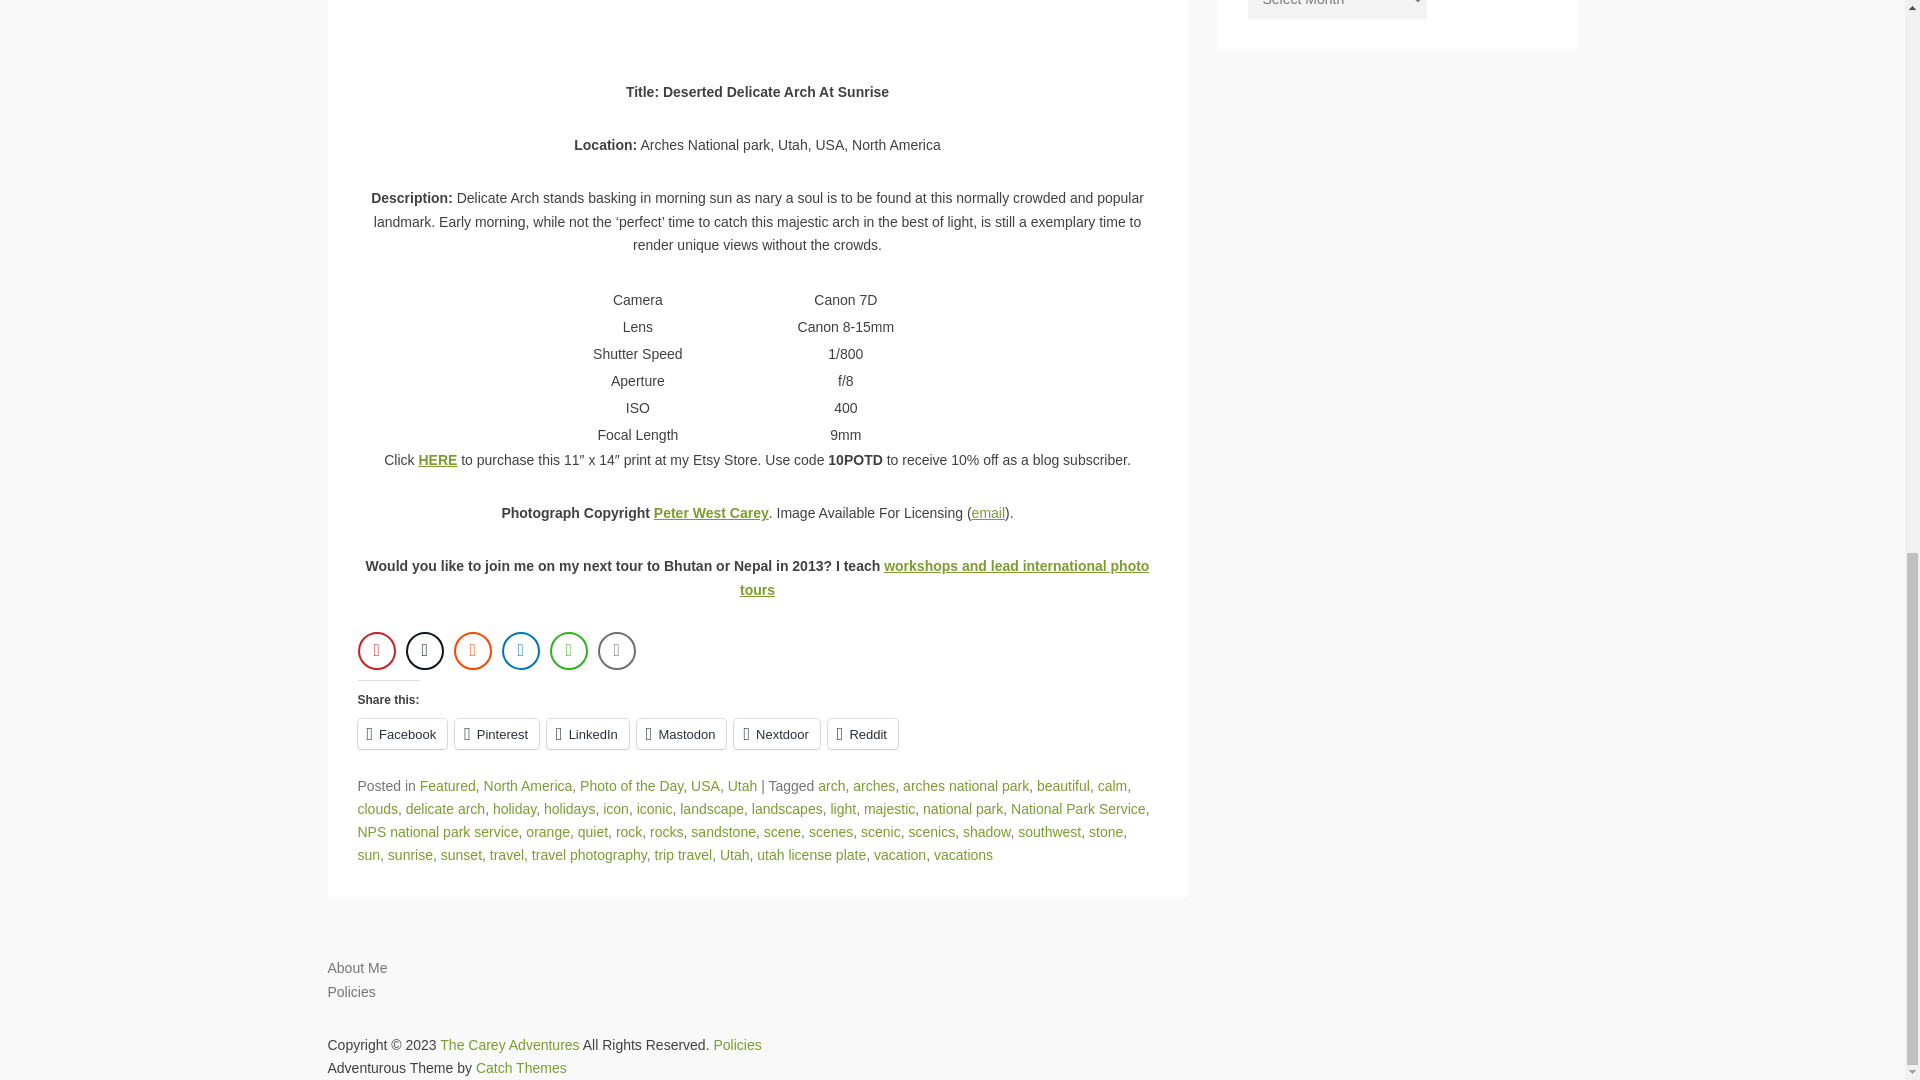  Describe the element at coordinates (402, 734) in the screenshot. I see `Facebook` at that location.